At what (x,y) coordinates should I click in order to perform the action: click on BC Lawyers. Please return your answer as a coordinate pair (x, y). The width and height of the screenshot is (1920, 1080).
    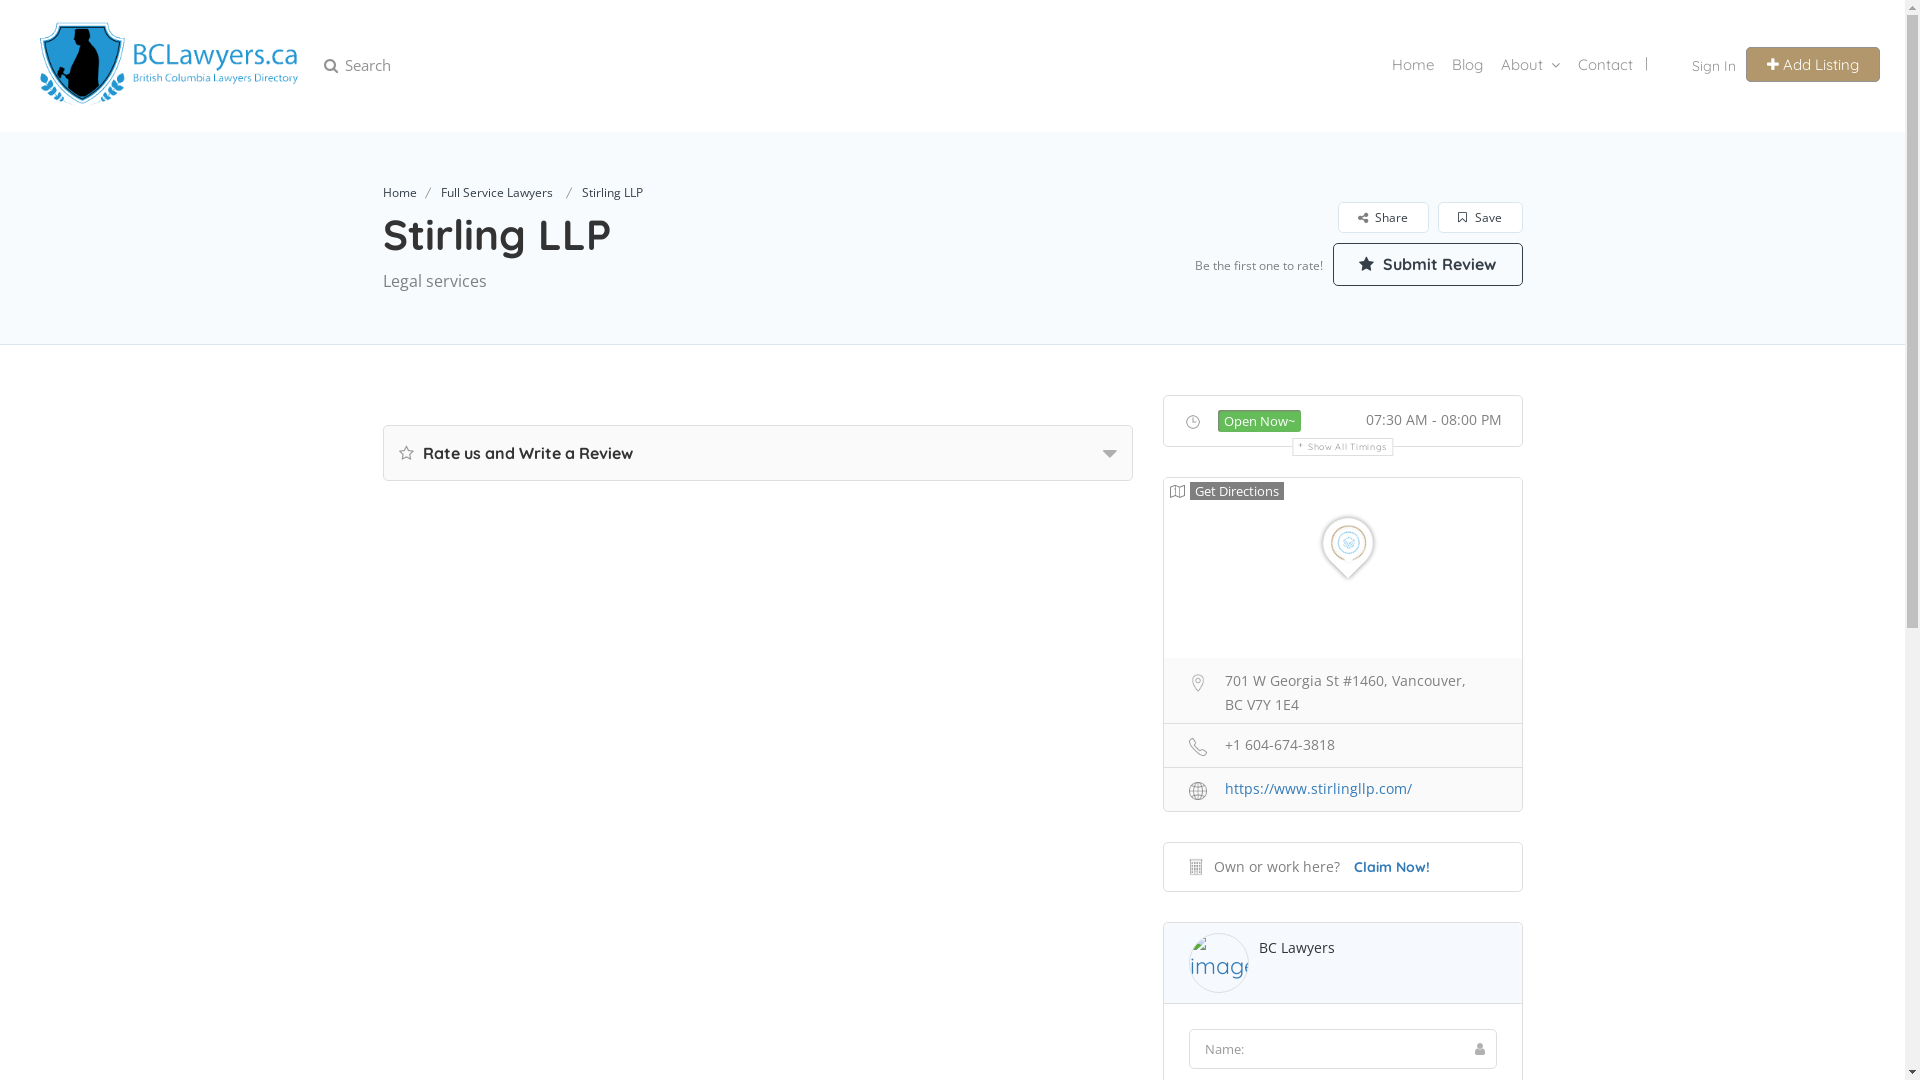
    Looking at the image, I should click on (1296, 948).